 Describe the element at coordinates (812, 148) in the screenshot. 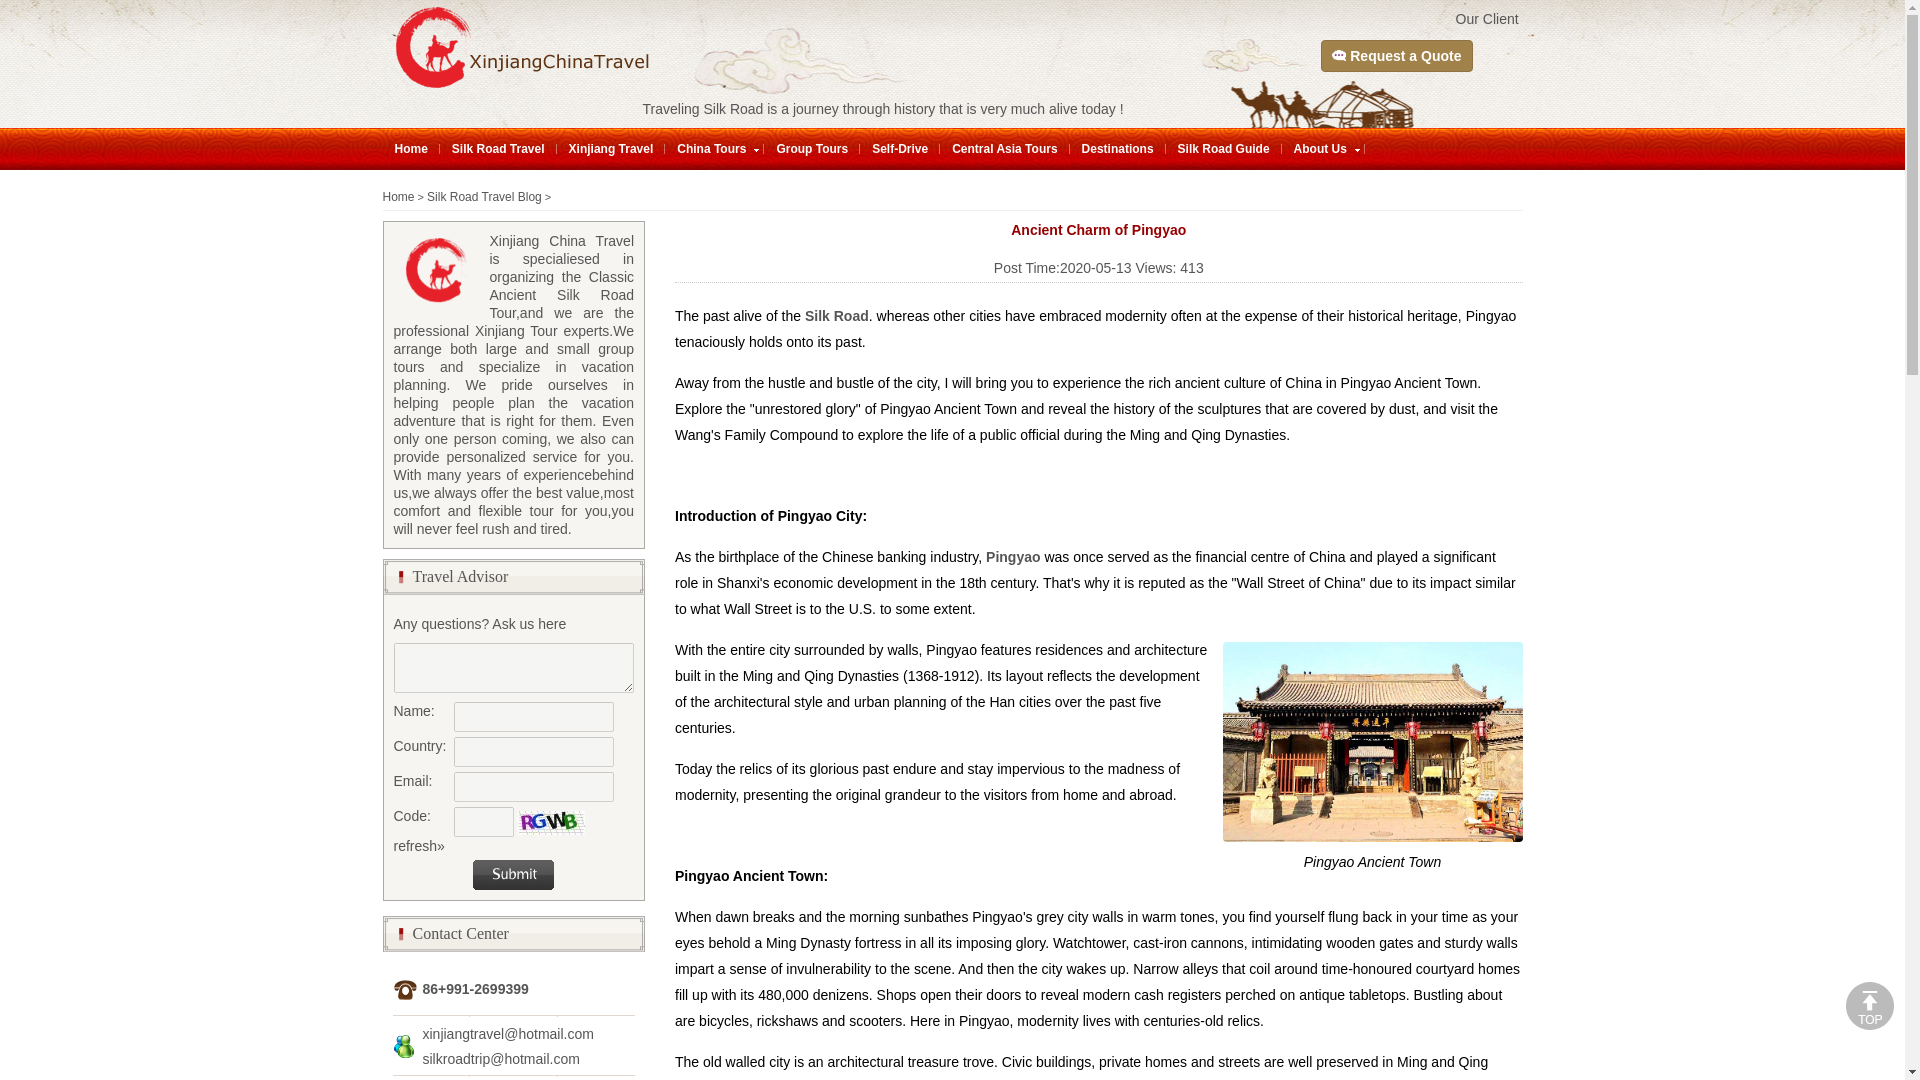

I see `Group Tours` at that location.